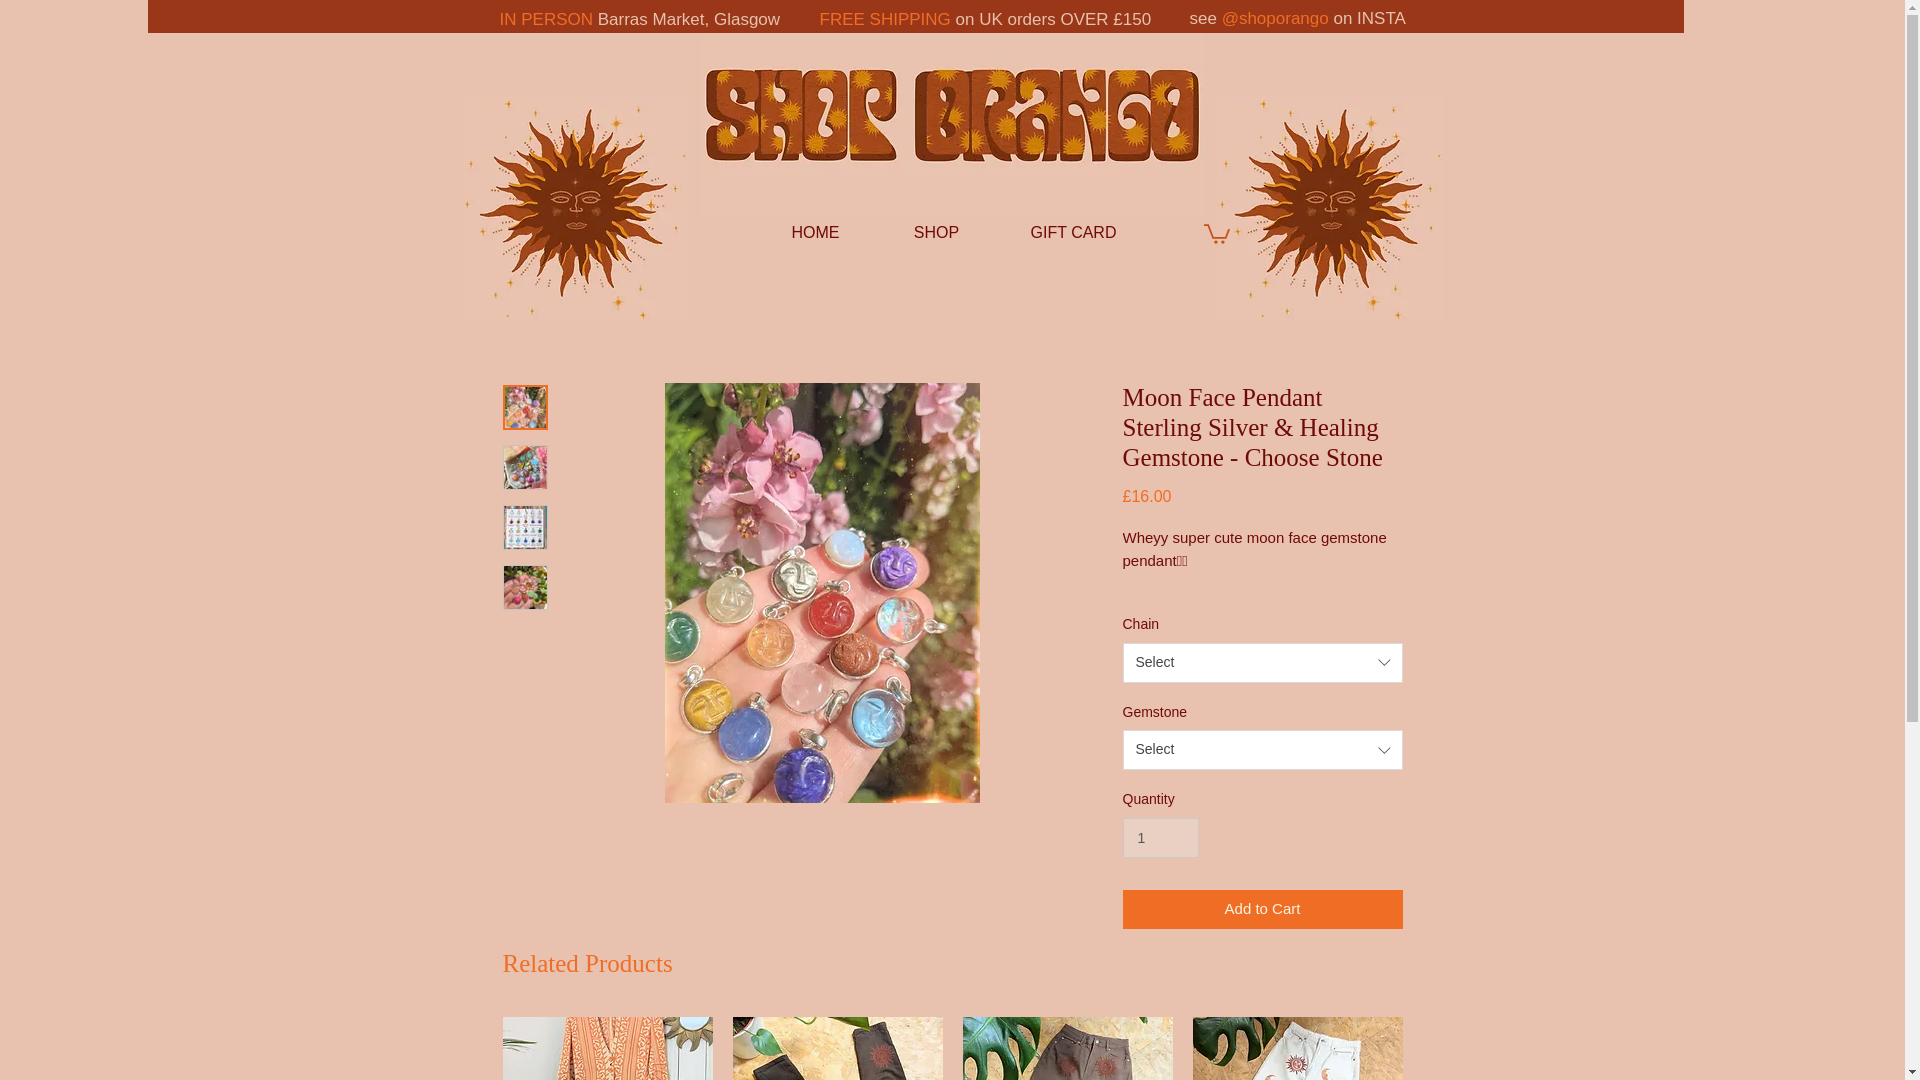 This screenshot has height=1080, width=1920. What do you see at coordinates (1074, 232) in the screenshot?
I see `GIFT CARD` at bounding box center [1074, 232].